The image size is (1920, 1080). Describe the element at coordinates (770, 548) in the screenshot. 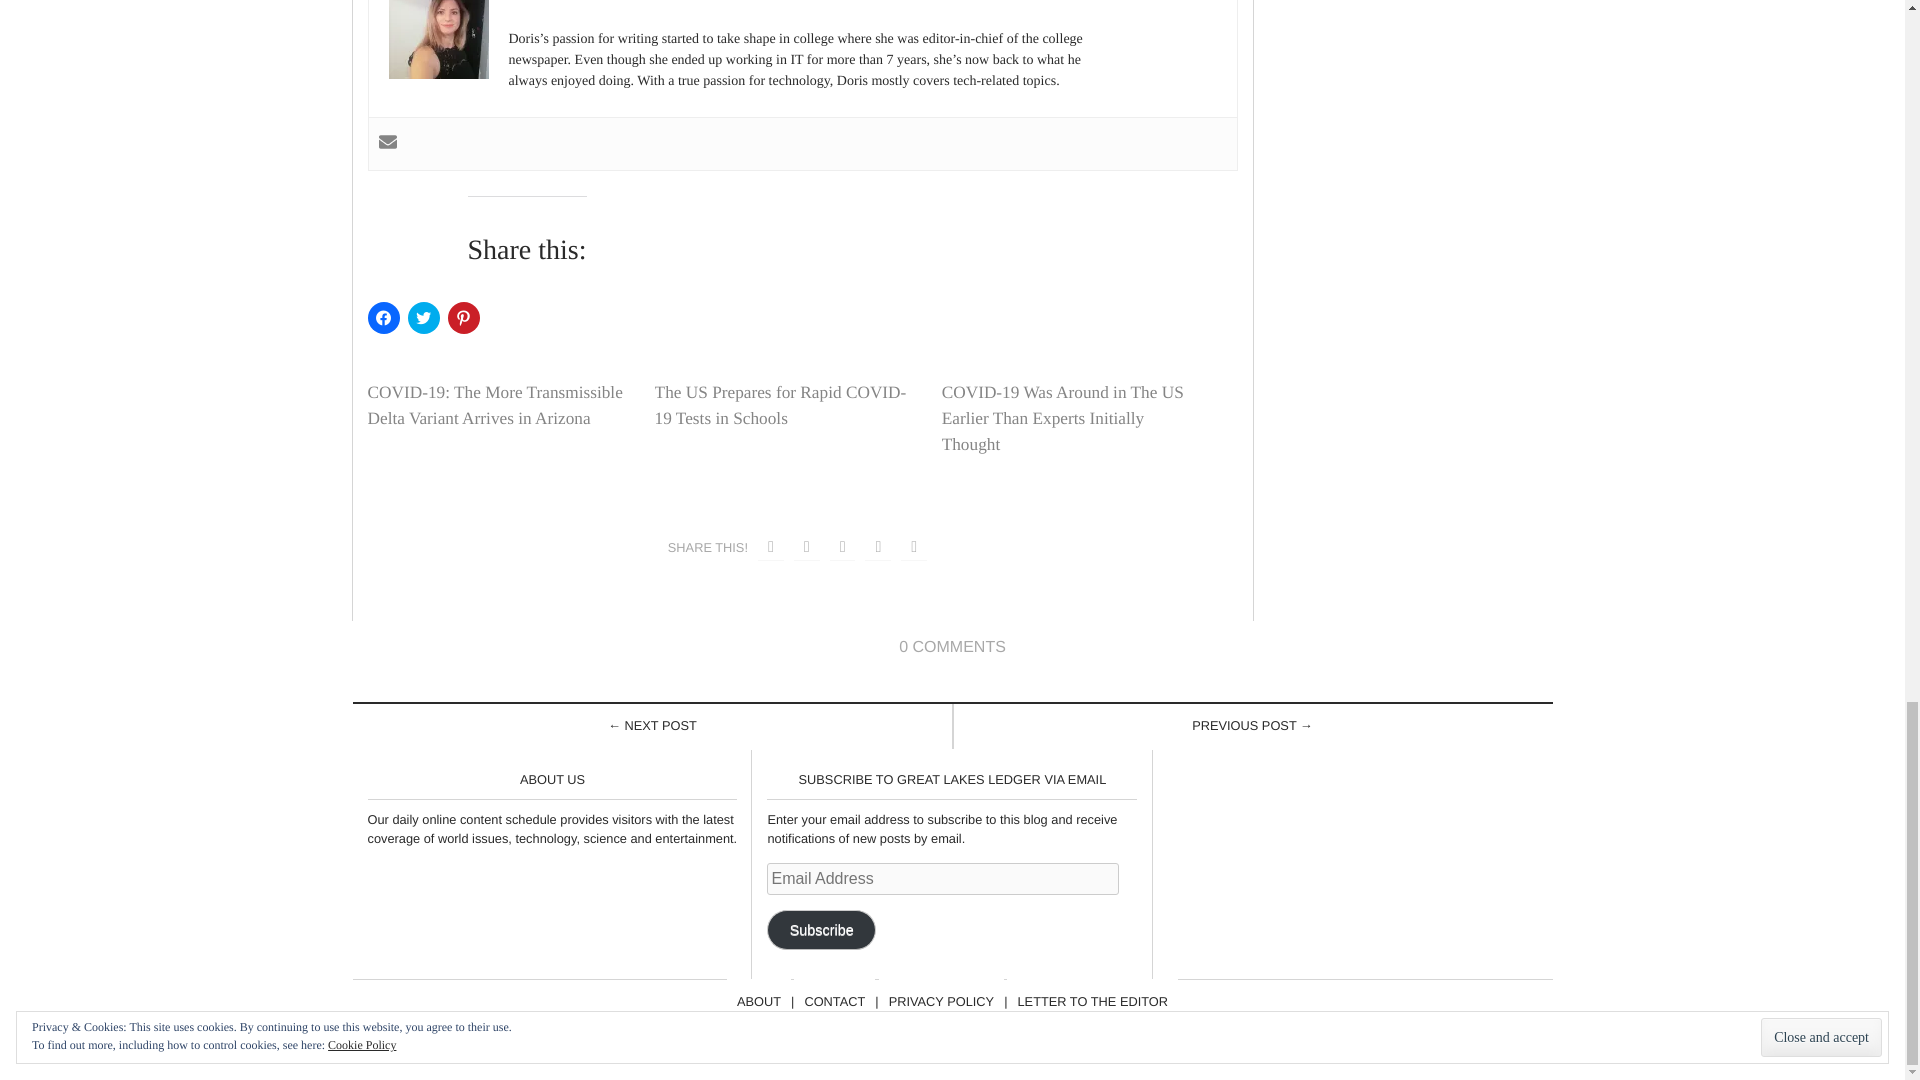

I see `Share on Facebook.` at that location.